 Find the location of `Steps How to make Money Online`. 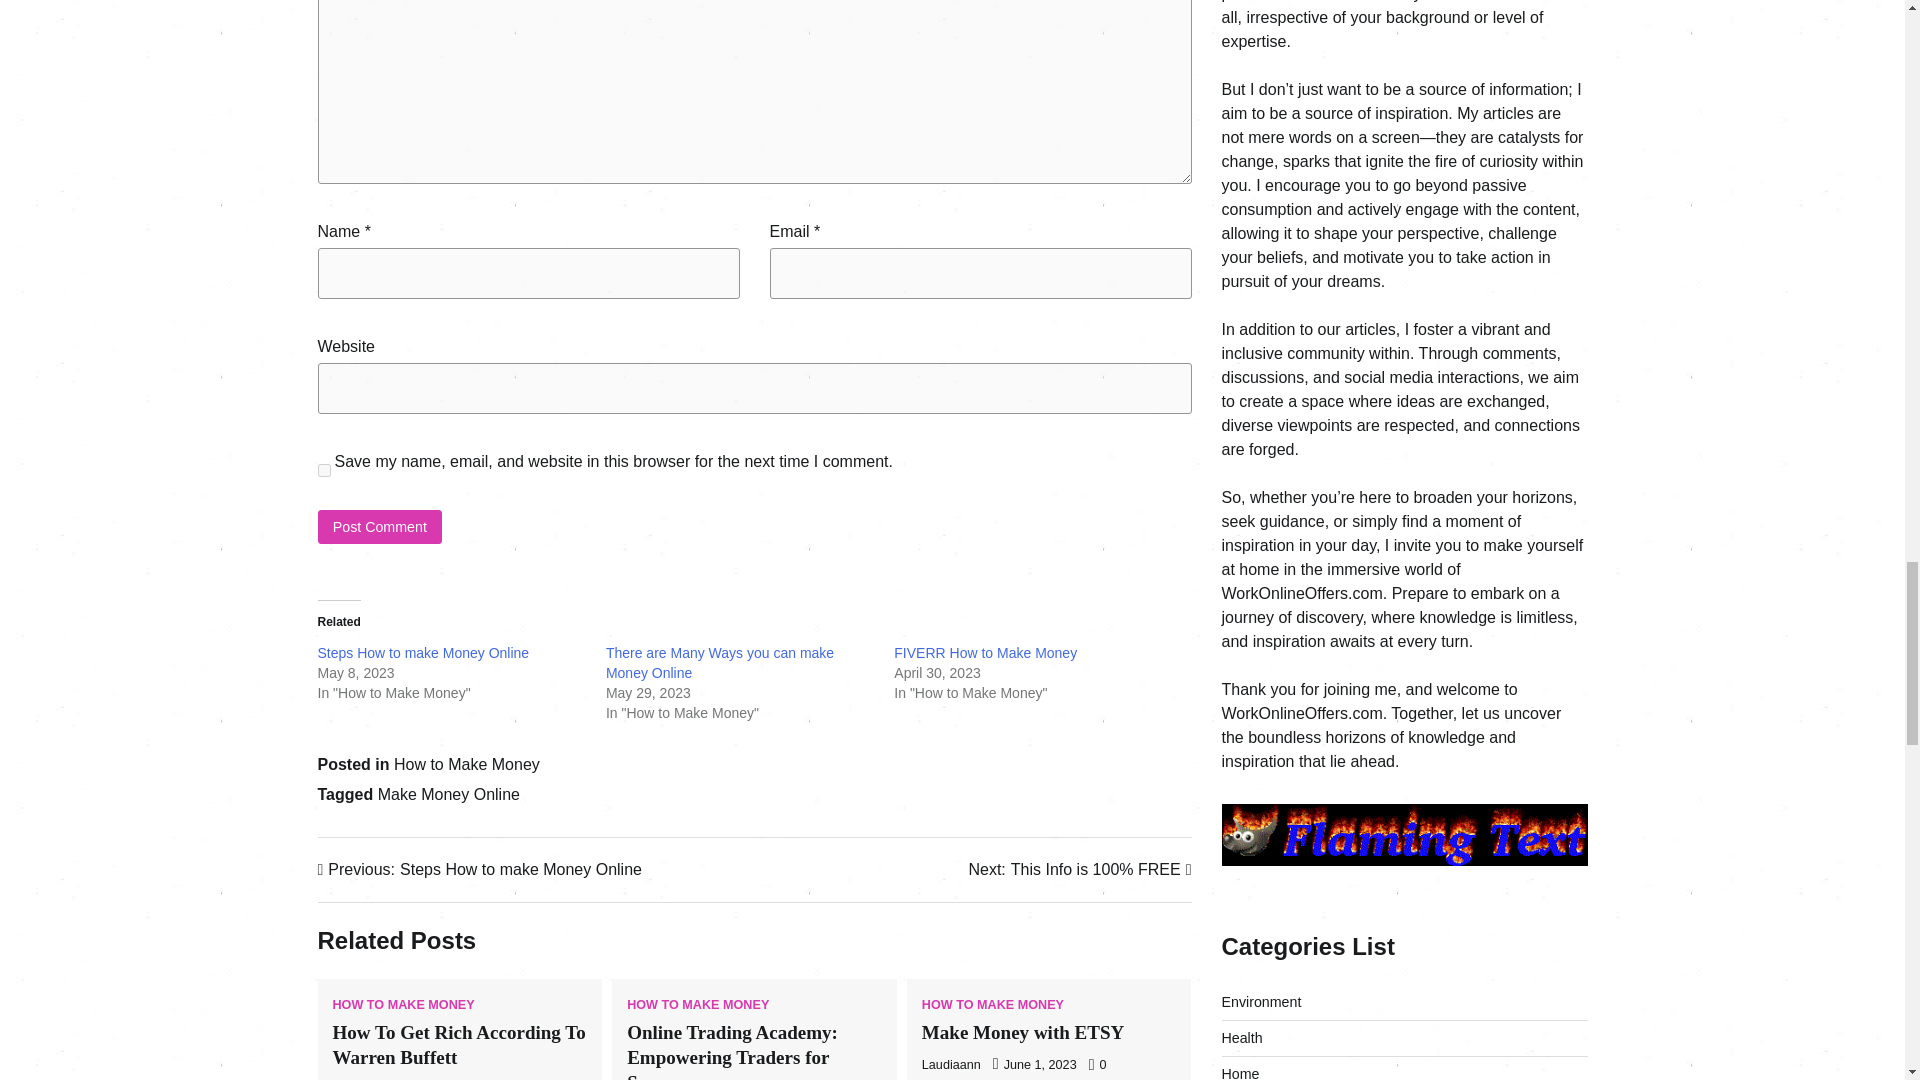

Steps How to make Money Online is located at coordinates (480, 870).